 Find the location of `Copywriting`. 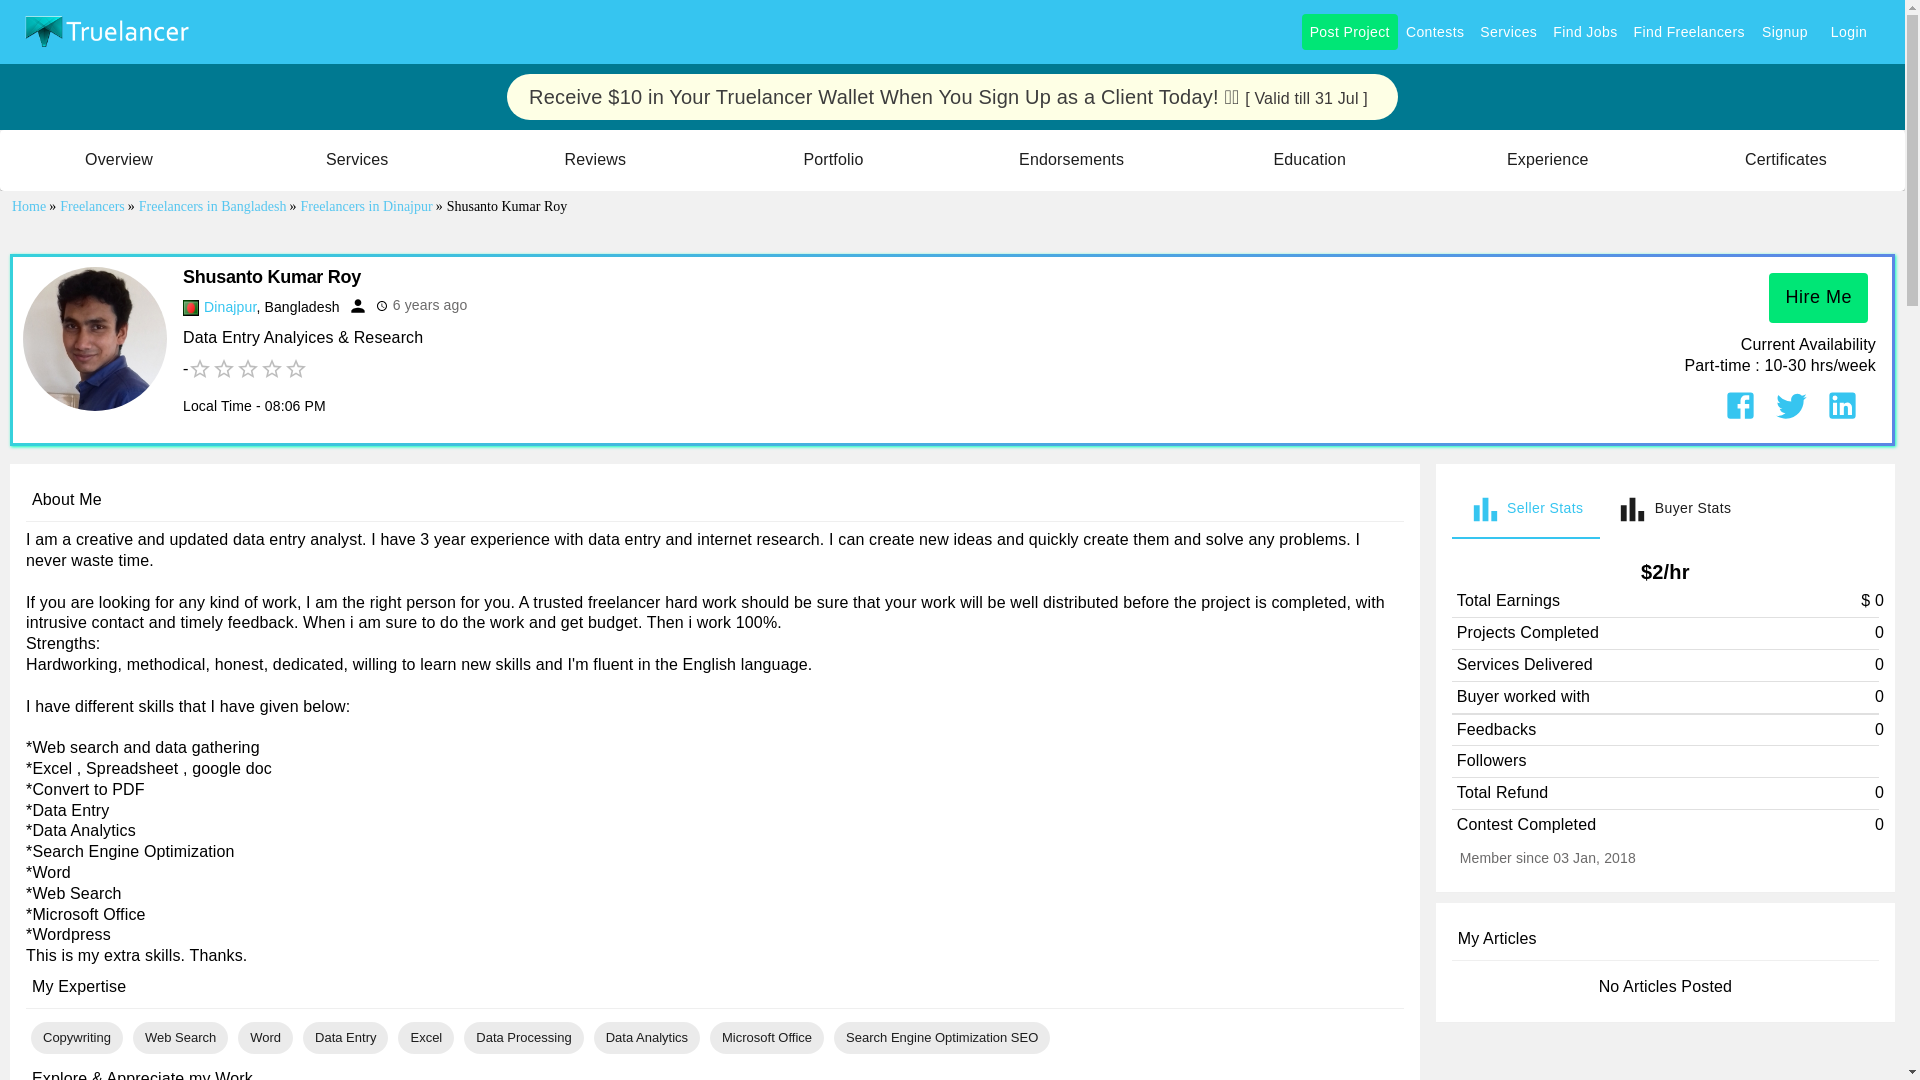

Copywriting is located at coordinates (77, 1038).